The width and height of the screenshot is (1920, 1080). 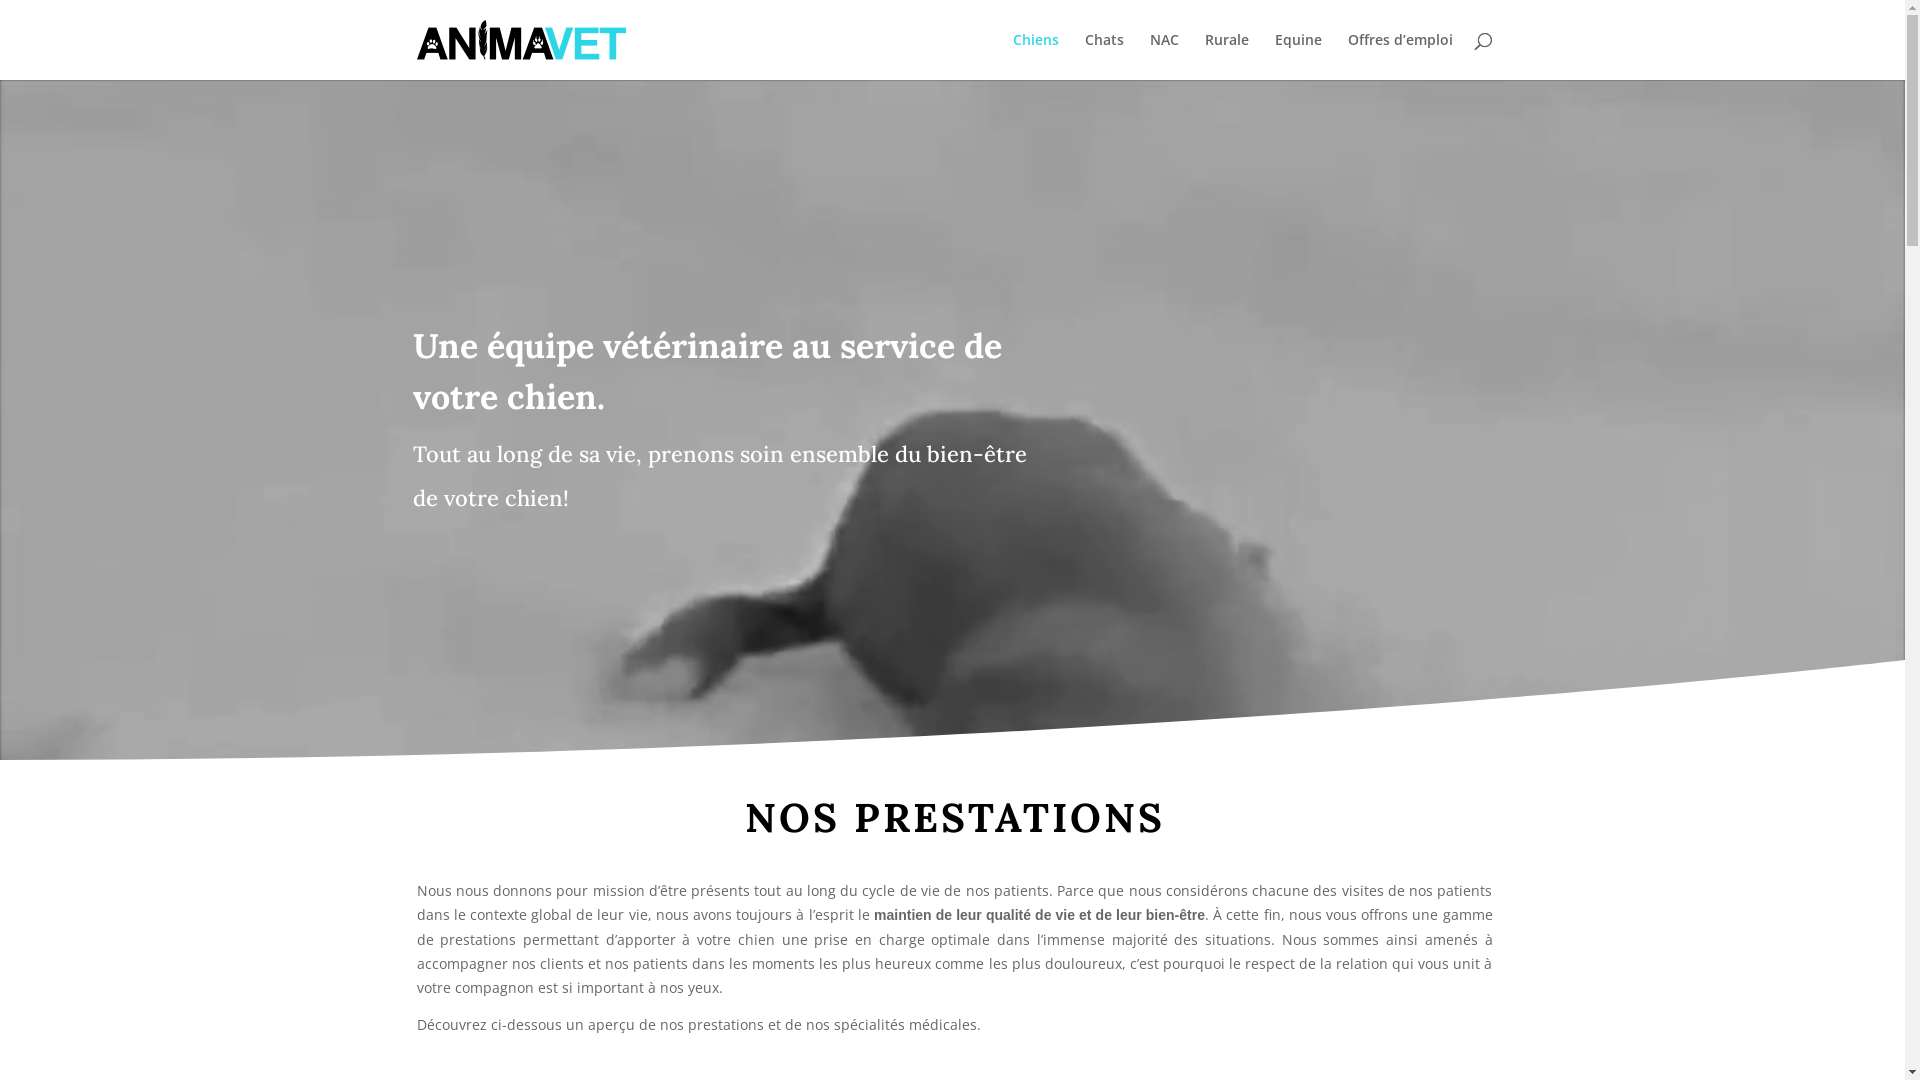 I want to click on Chiens, so click(x=1035, y=56).